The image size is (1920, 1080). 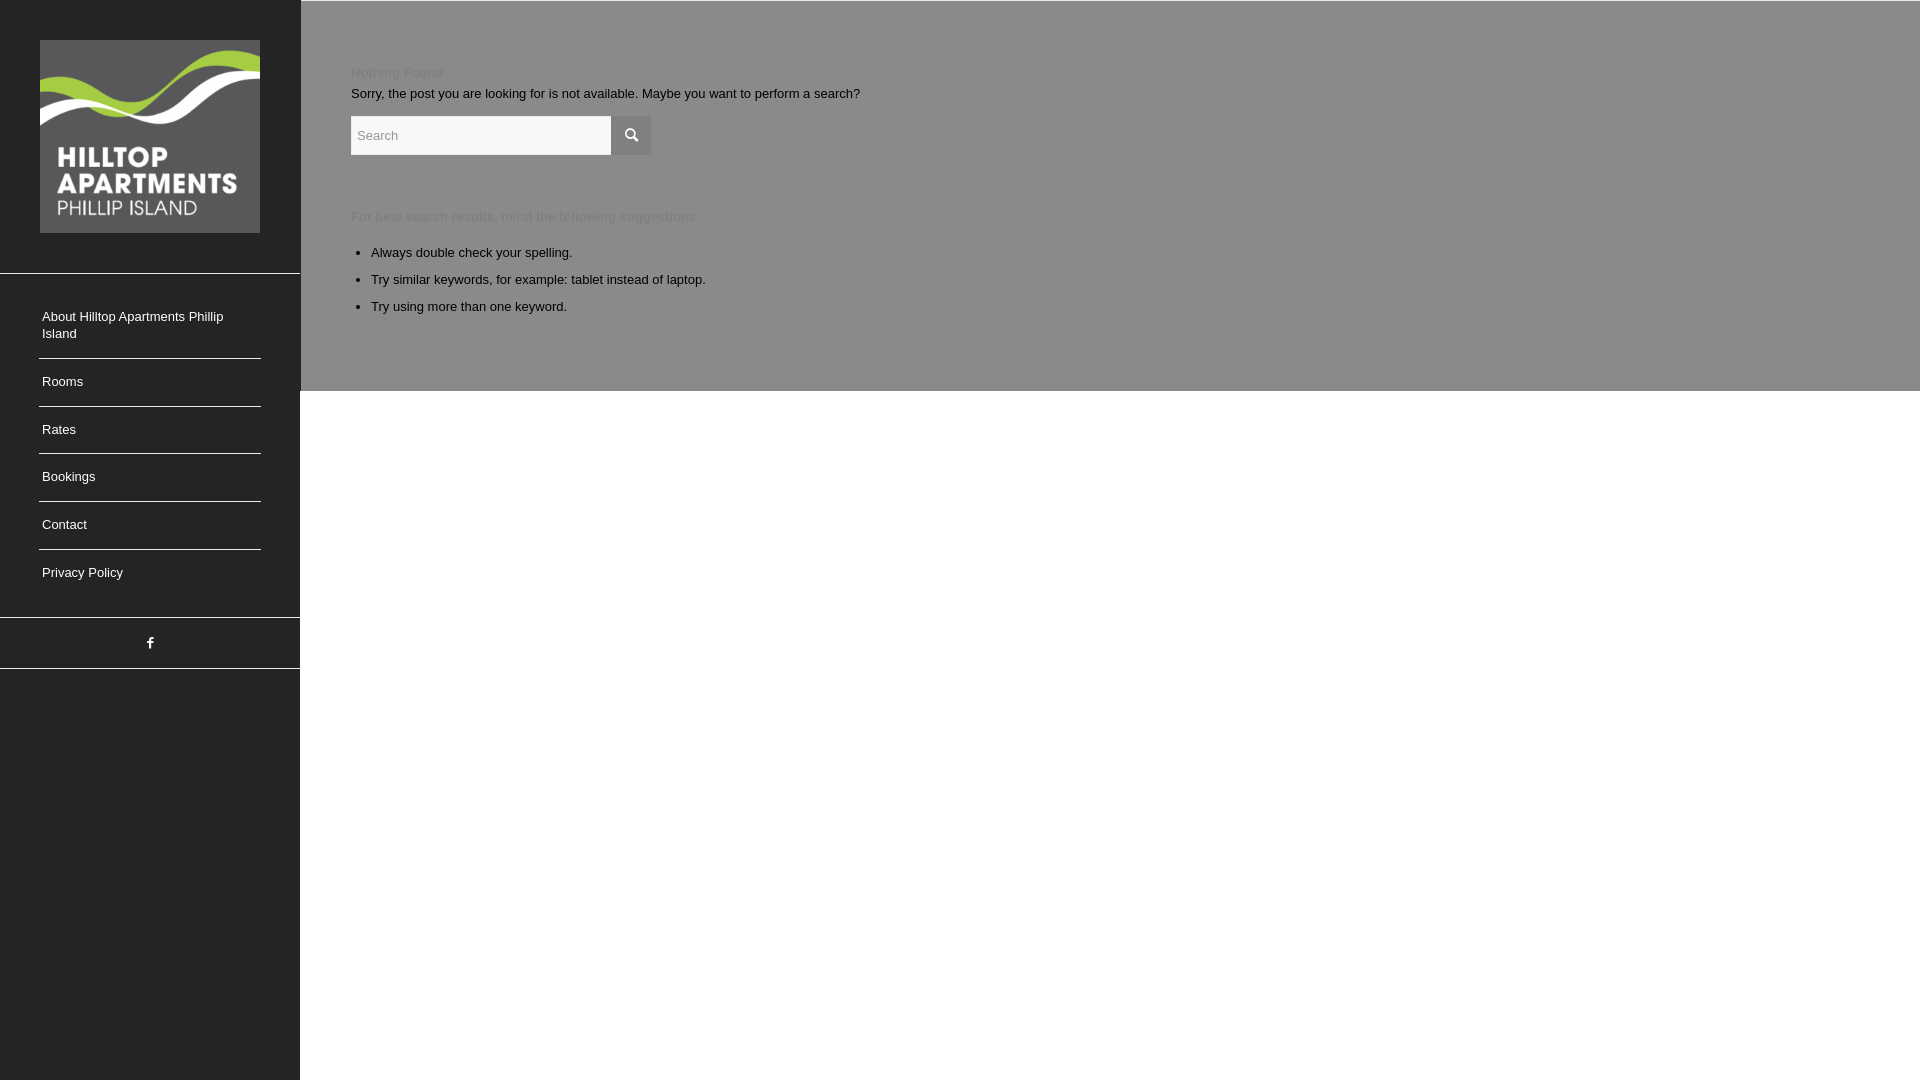 I want to click on Rates, so click(x=150, y=431).